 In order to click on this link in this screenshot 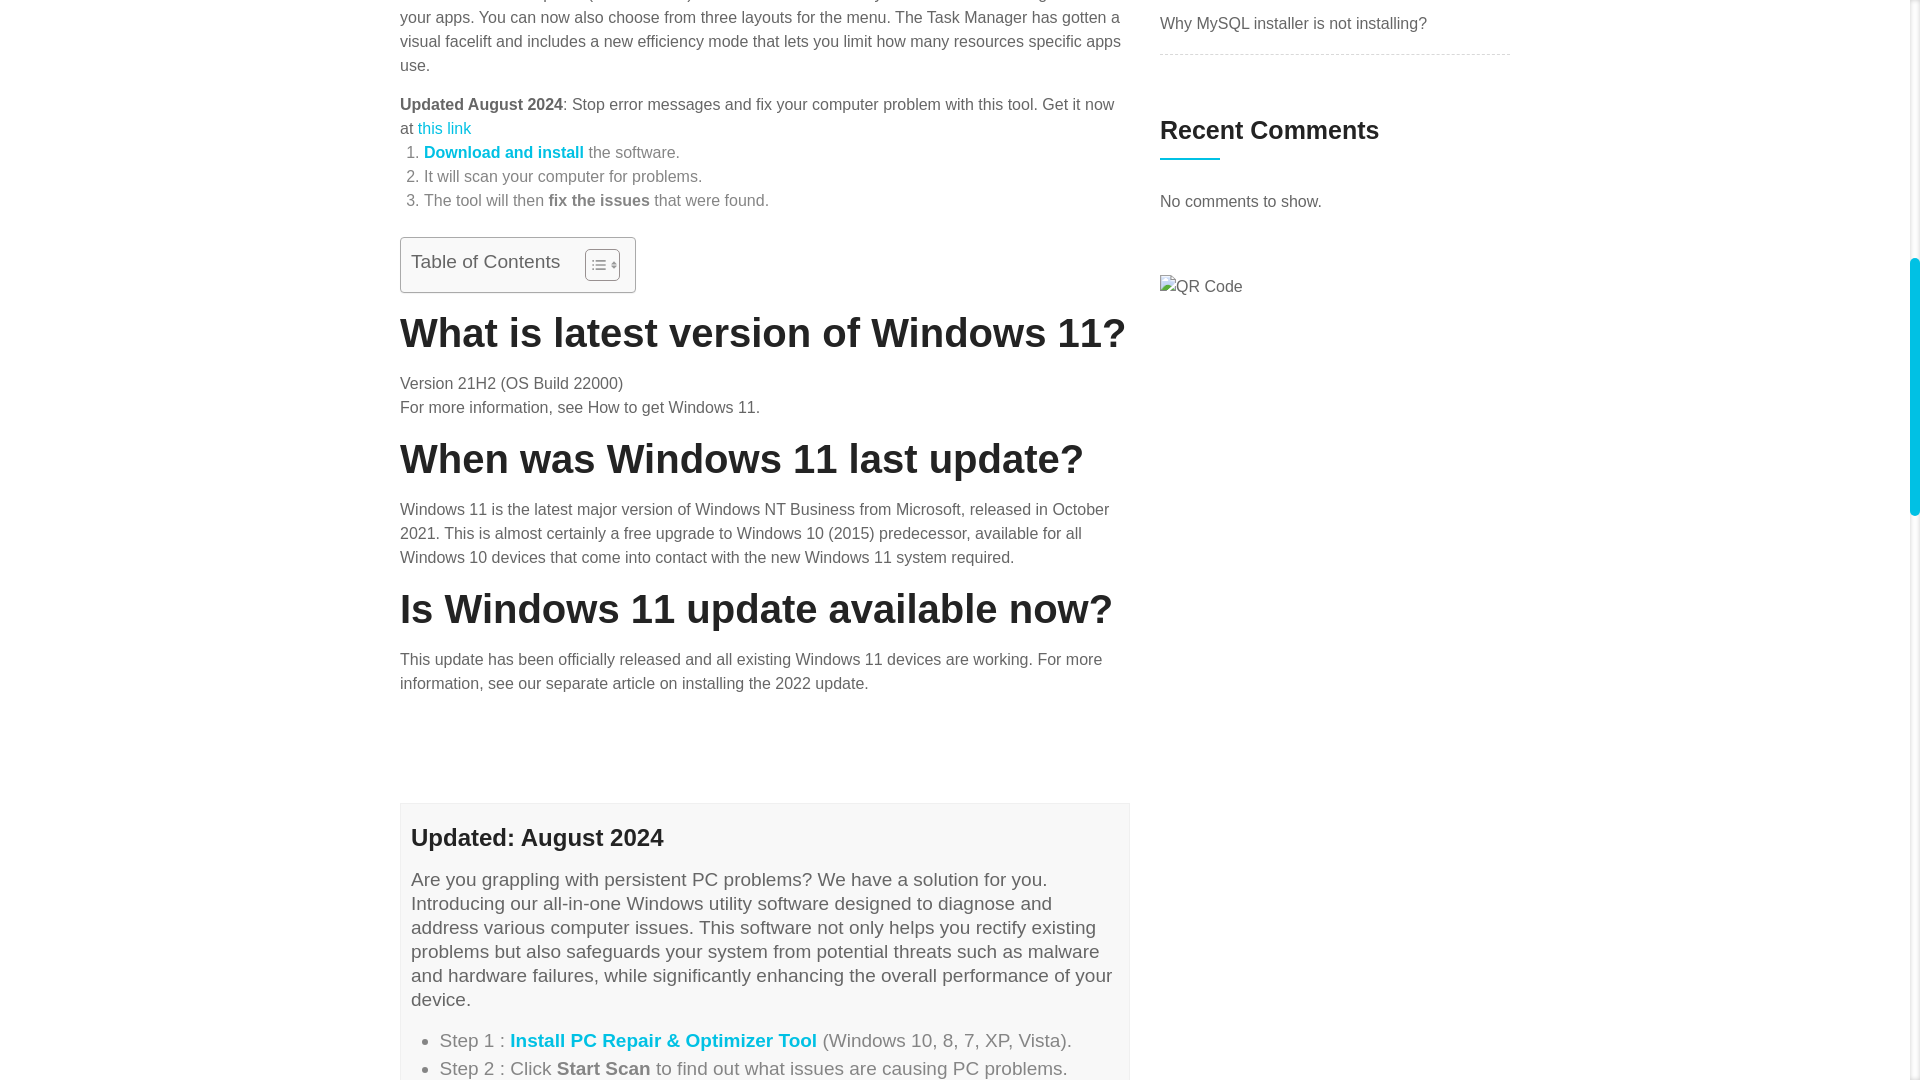, I will do `click(444, 128)`.